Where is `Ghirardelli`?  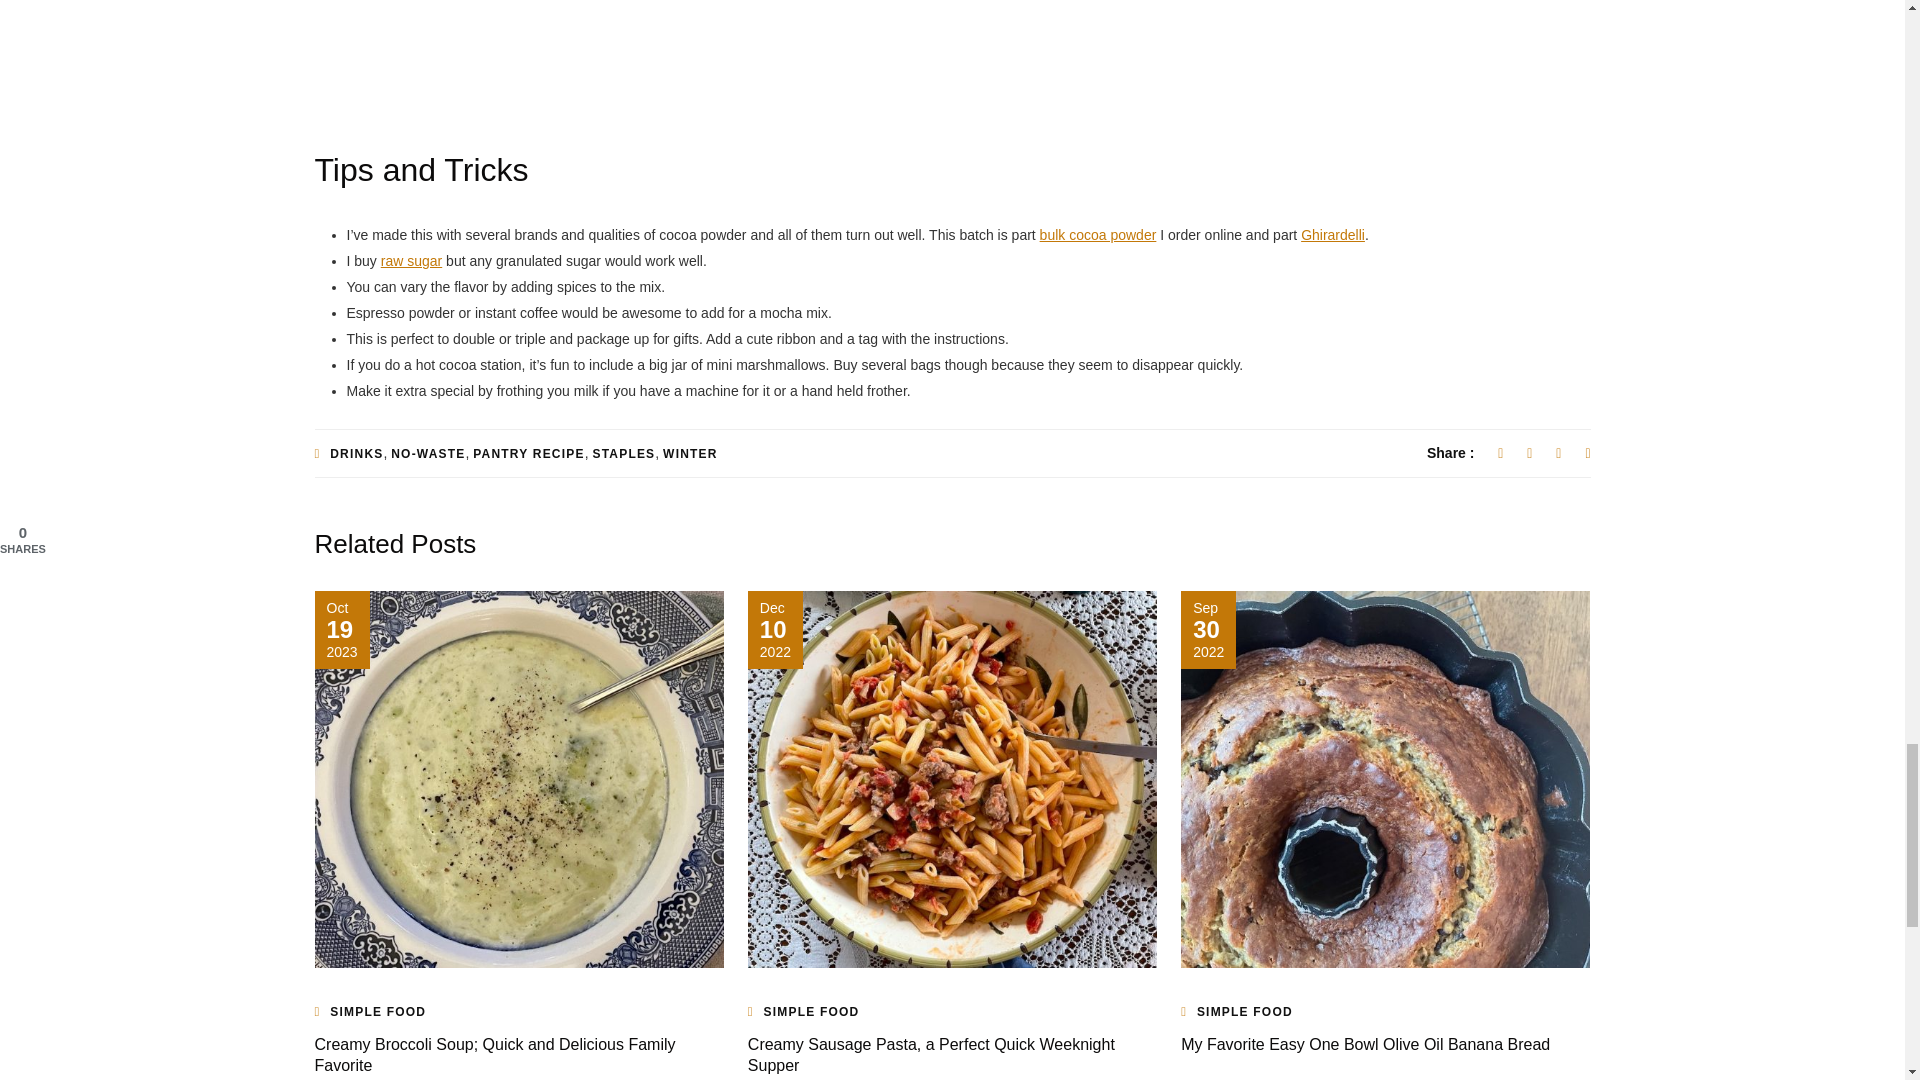
Ghirardelli is located at coordinates (1333, 234).